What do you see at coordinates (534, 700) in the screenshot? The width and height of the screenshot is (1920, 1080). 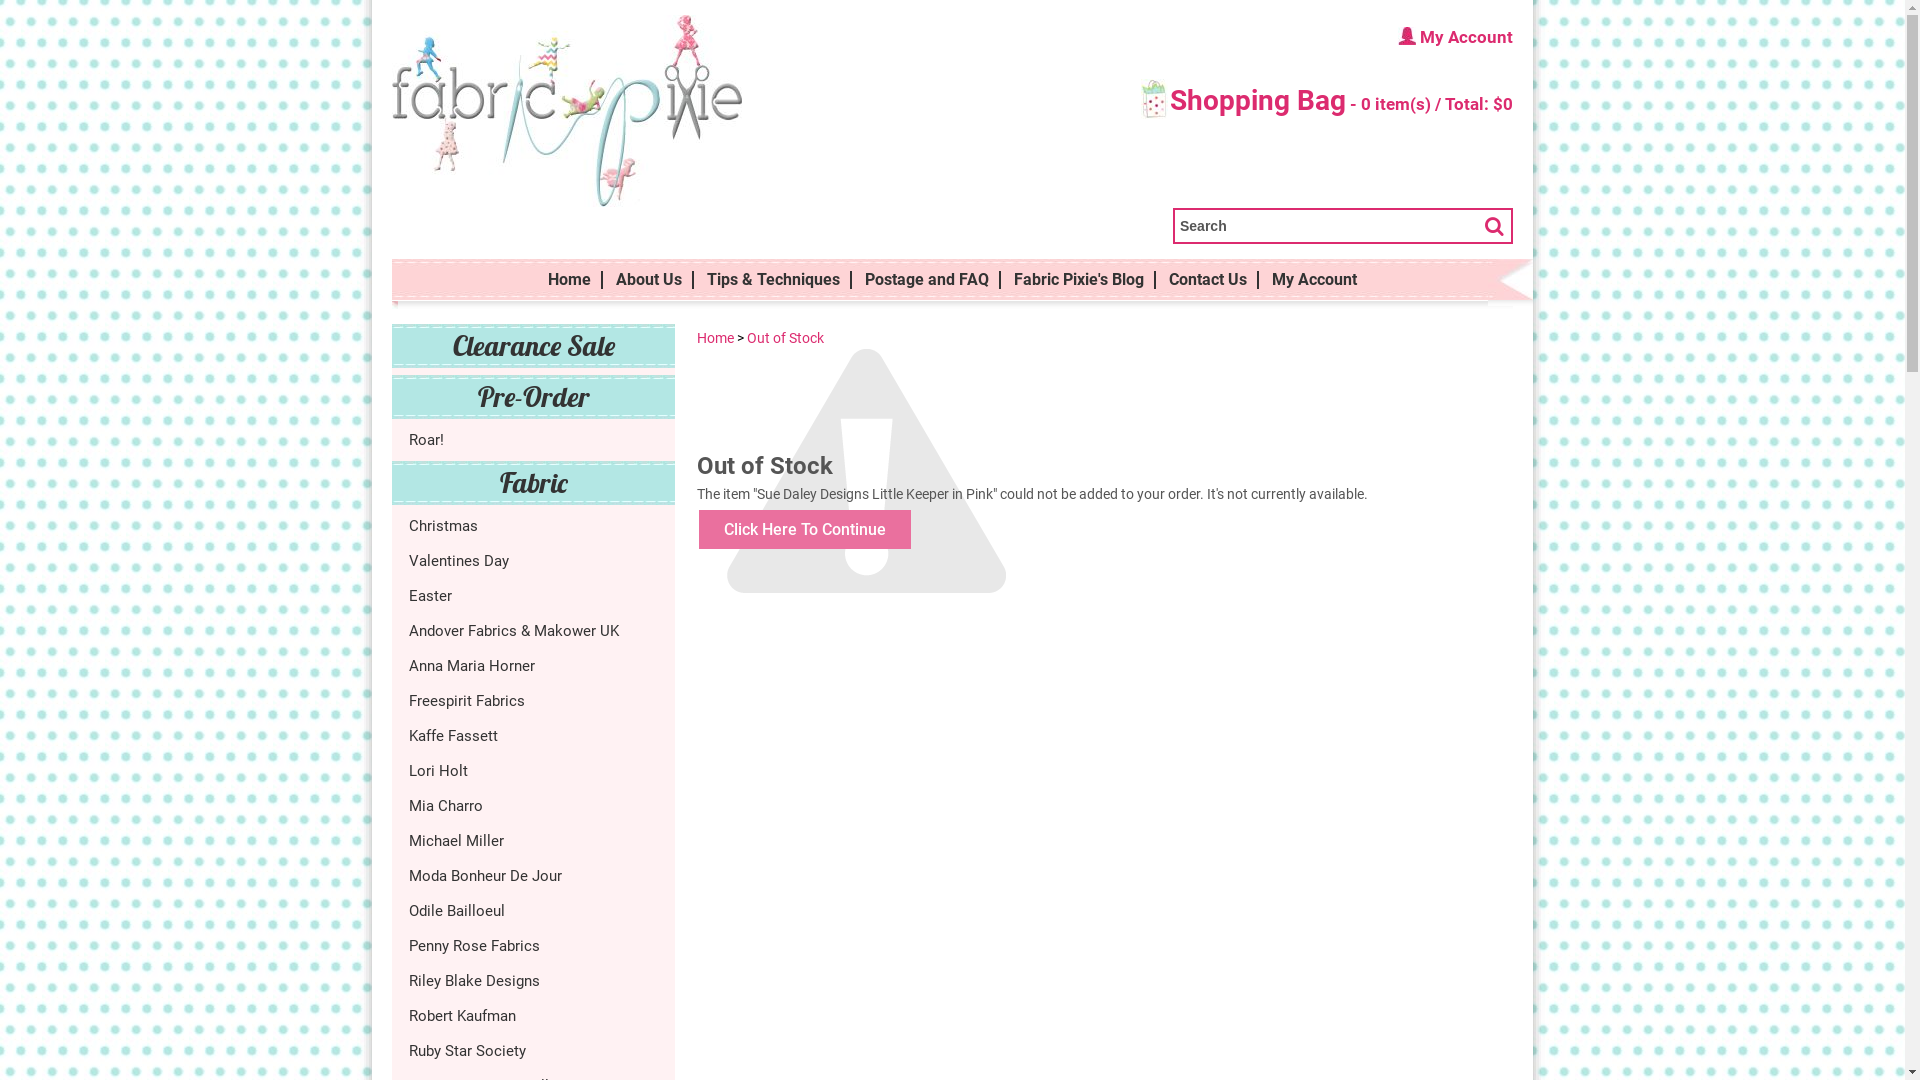 I see `Freespirit Fabrics` at bounding box center [534, 700].